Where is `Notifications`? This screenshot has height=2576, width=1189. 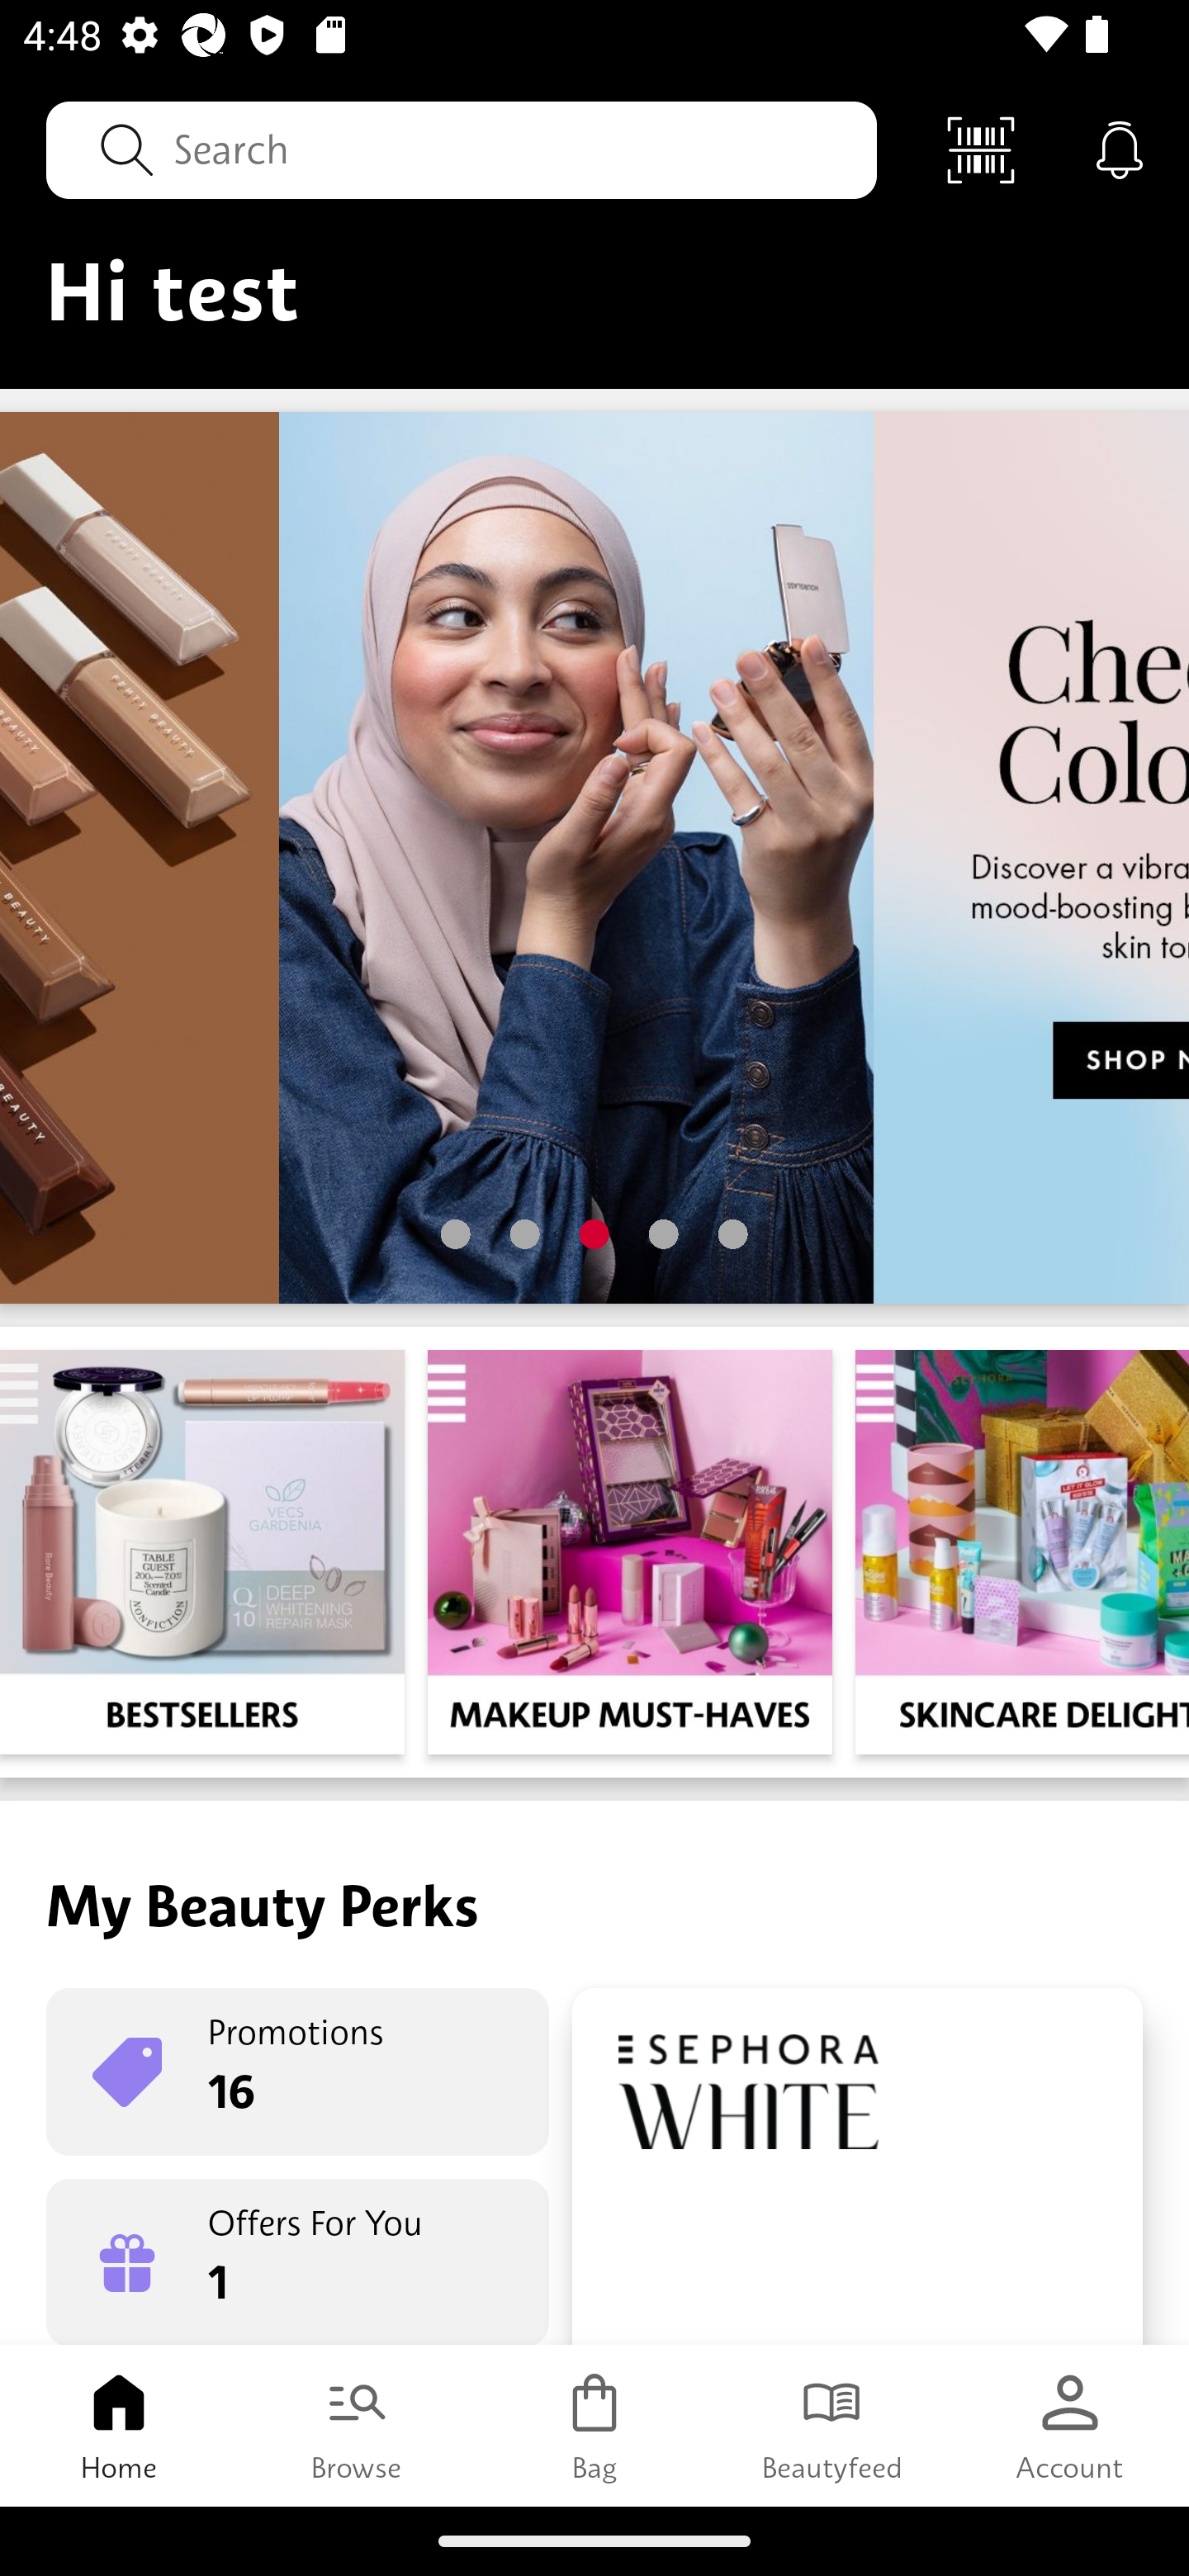 Notifications is located at coordinates (1120, 149).